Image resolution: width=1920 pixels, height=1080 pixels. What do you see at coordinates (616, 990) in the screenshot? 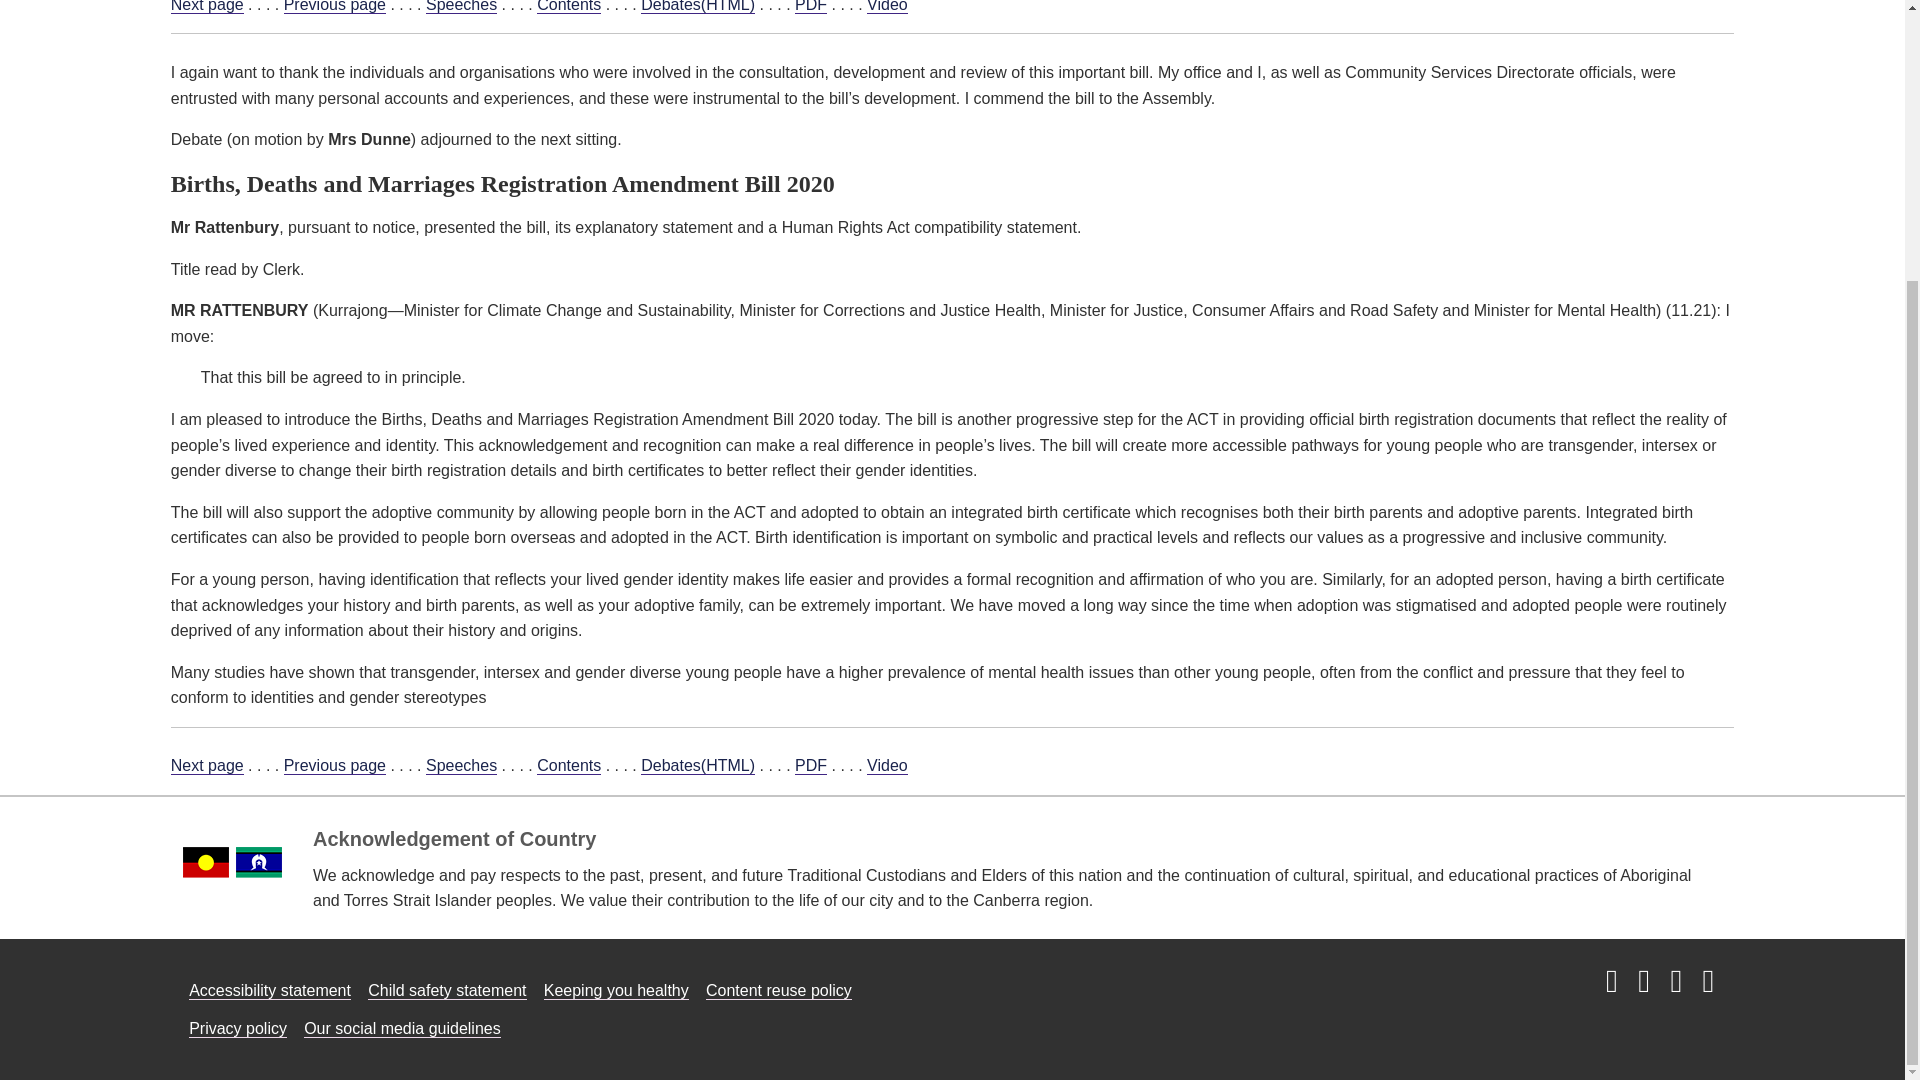
I see `Keeping you healthy` at bounding box center [616, 990].